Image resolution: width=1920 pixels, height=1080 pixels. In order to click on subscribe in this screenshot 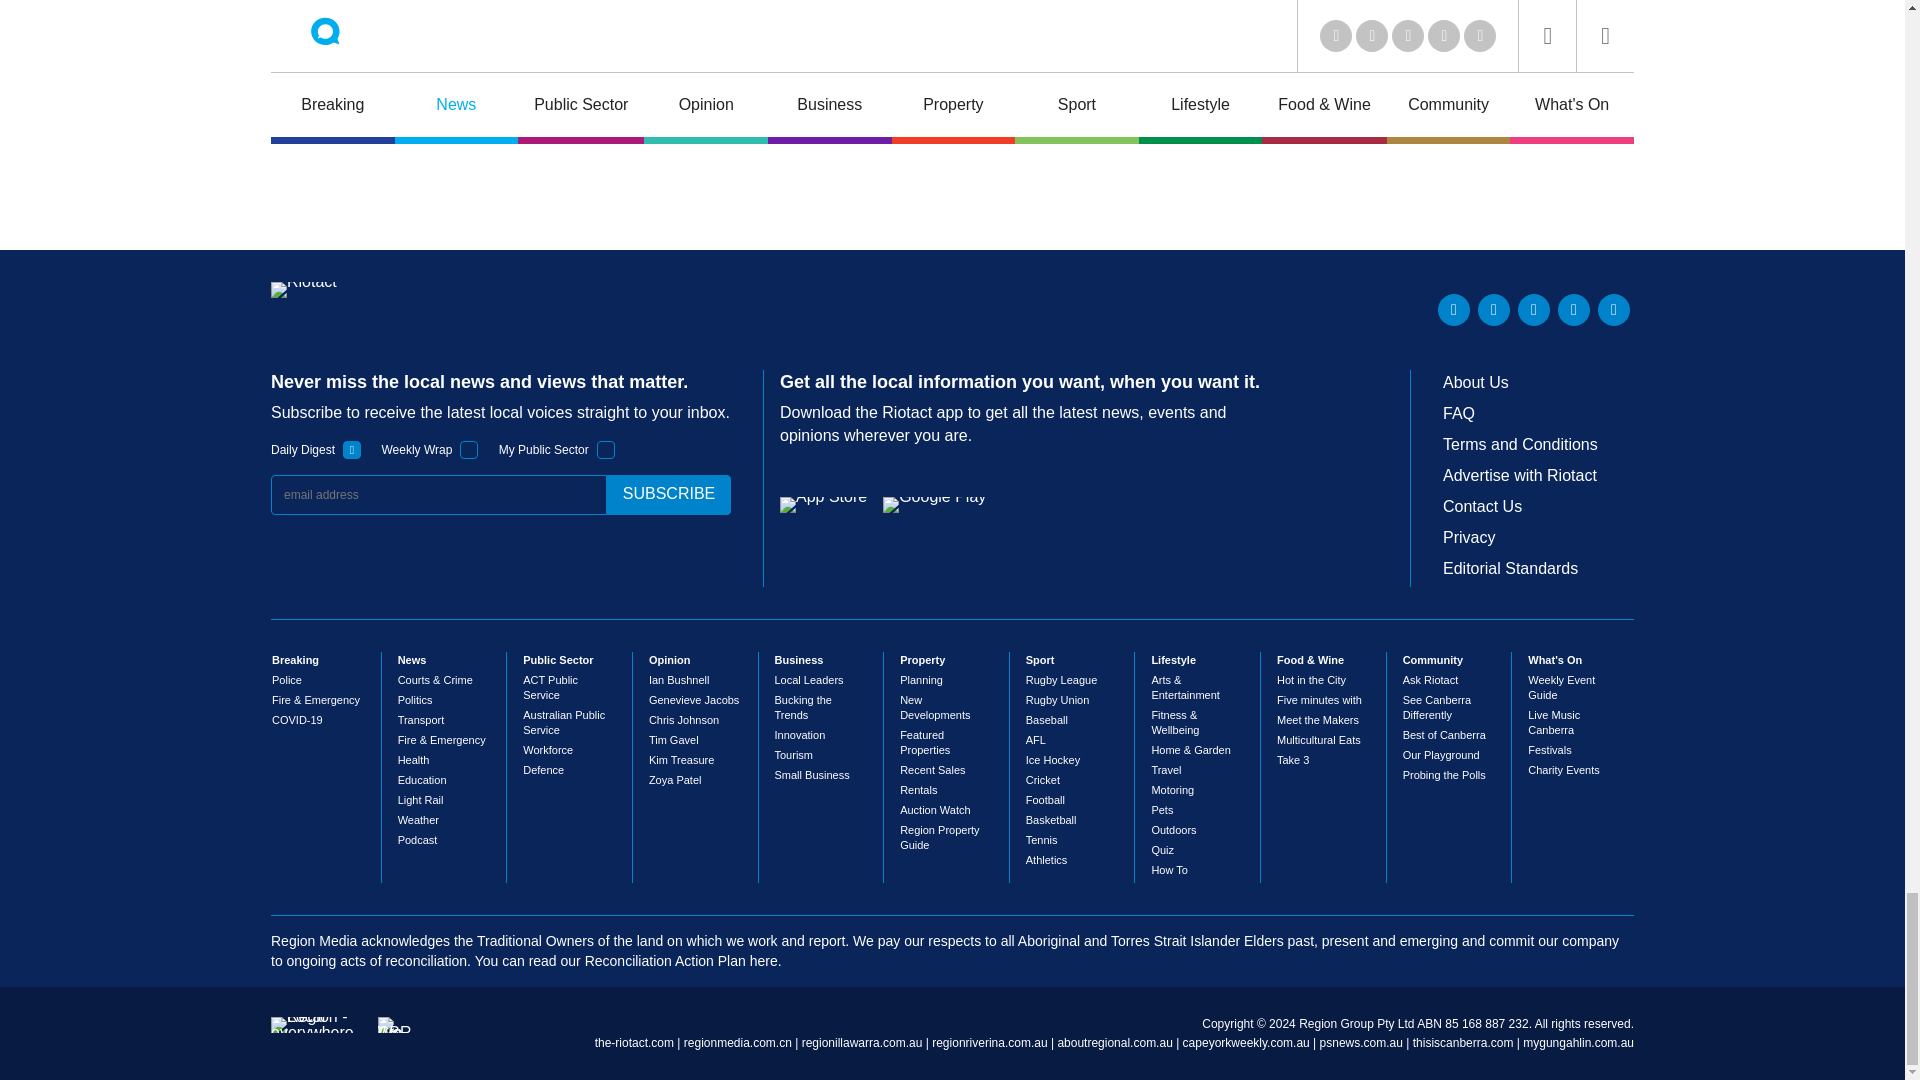, I will do `click(668, 495)`.